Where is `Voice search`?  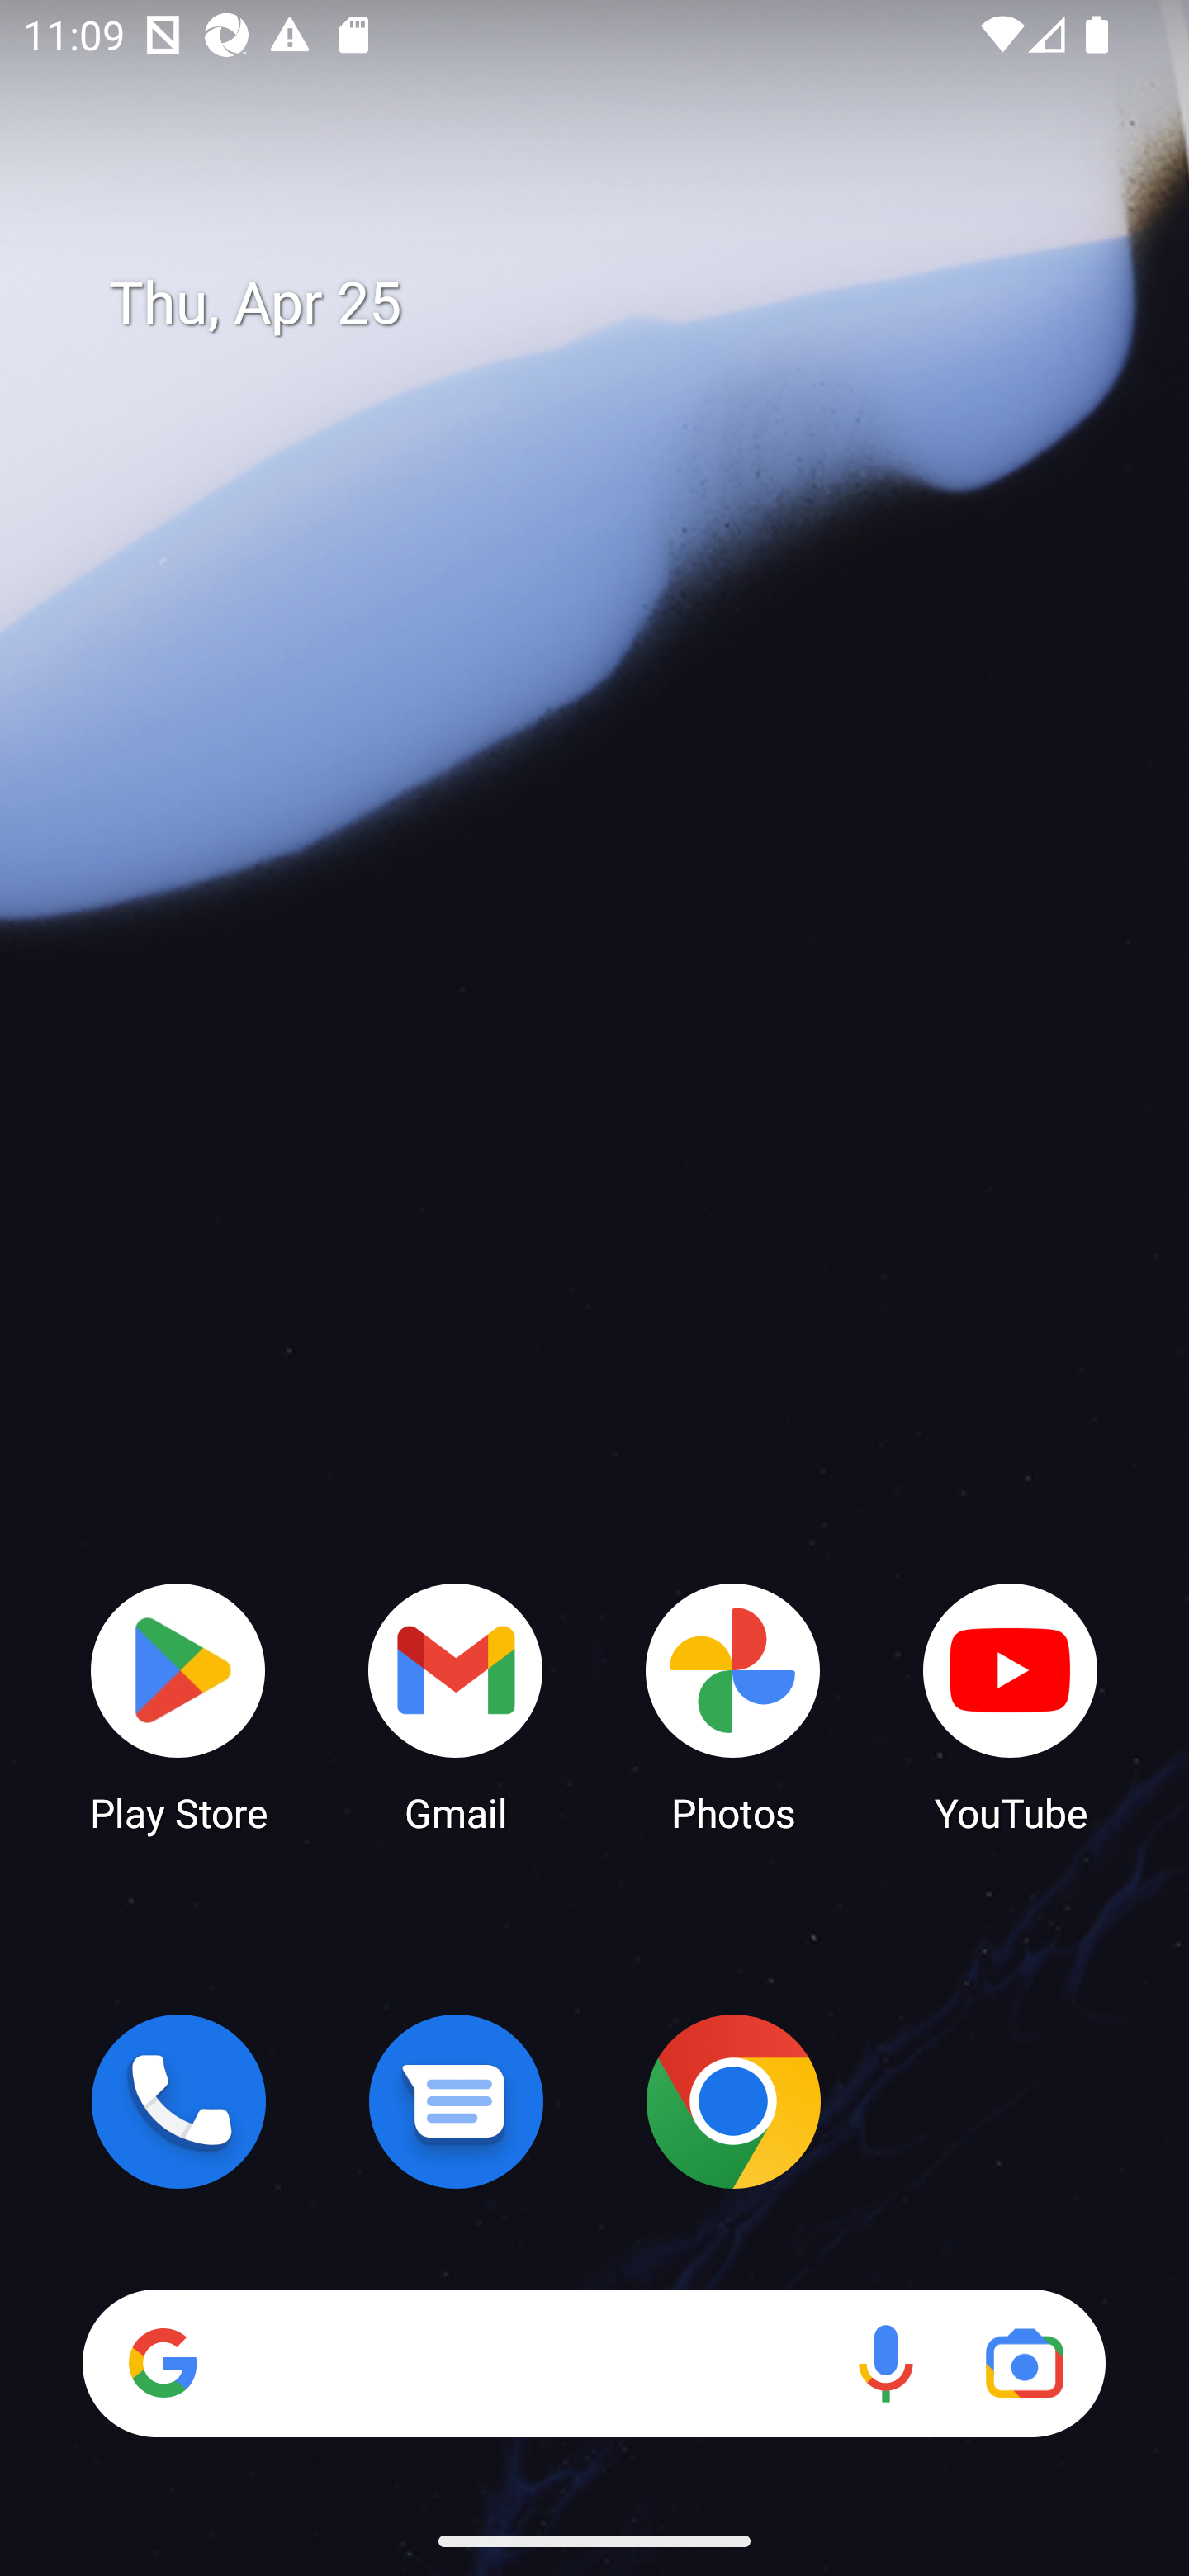 Voice search is located at coordinates (885, 2363).